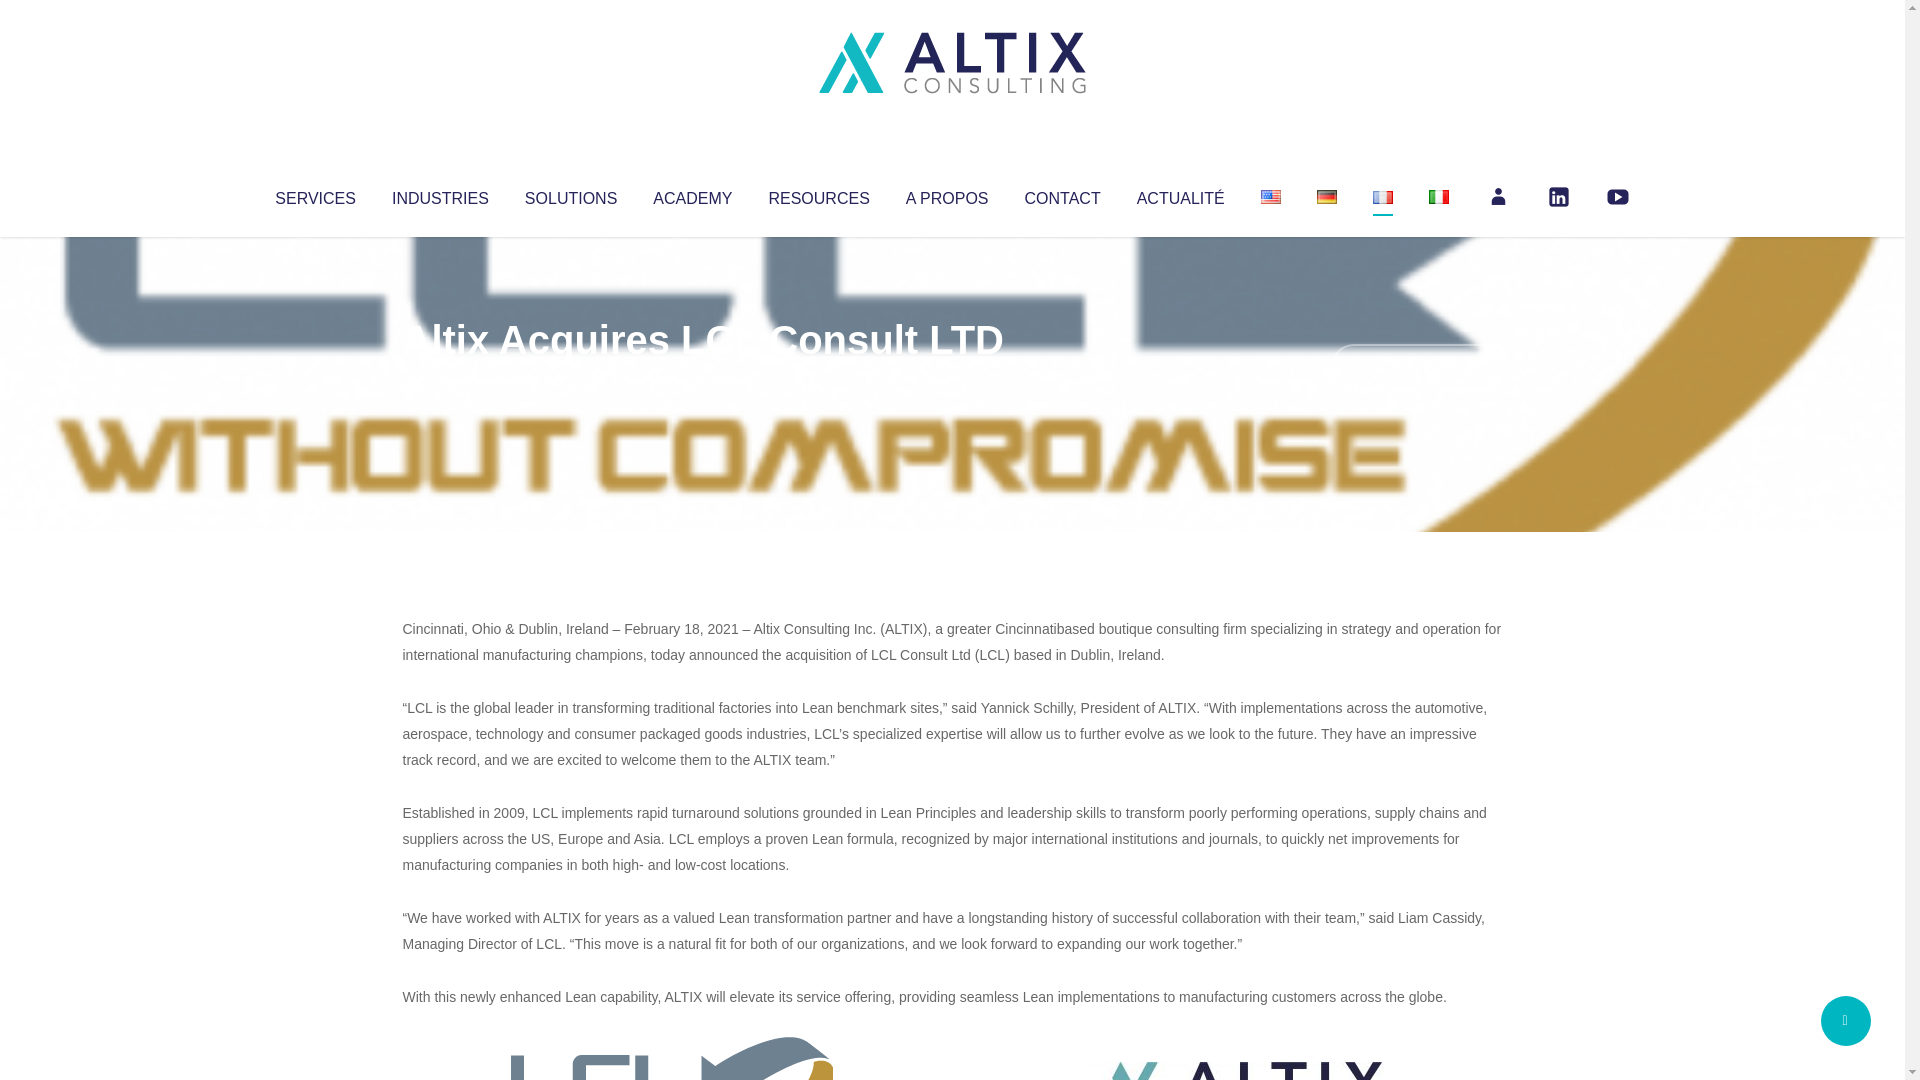 Image resolution: width=1920 pixels, height=1080 pixels. I want to click on INDUSTRIES, so click(440, 194).